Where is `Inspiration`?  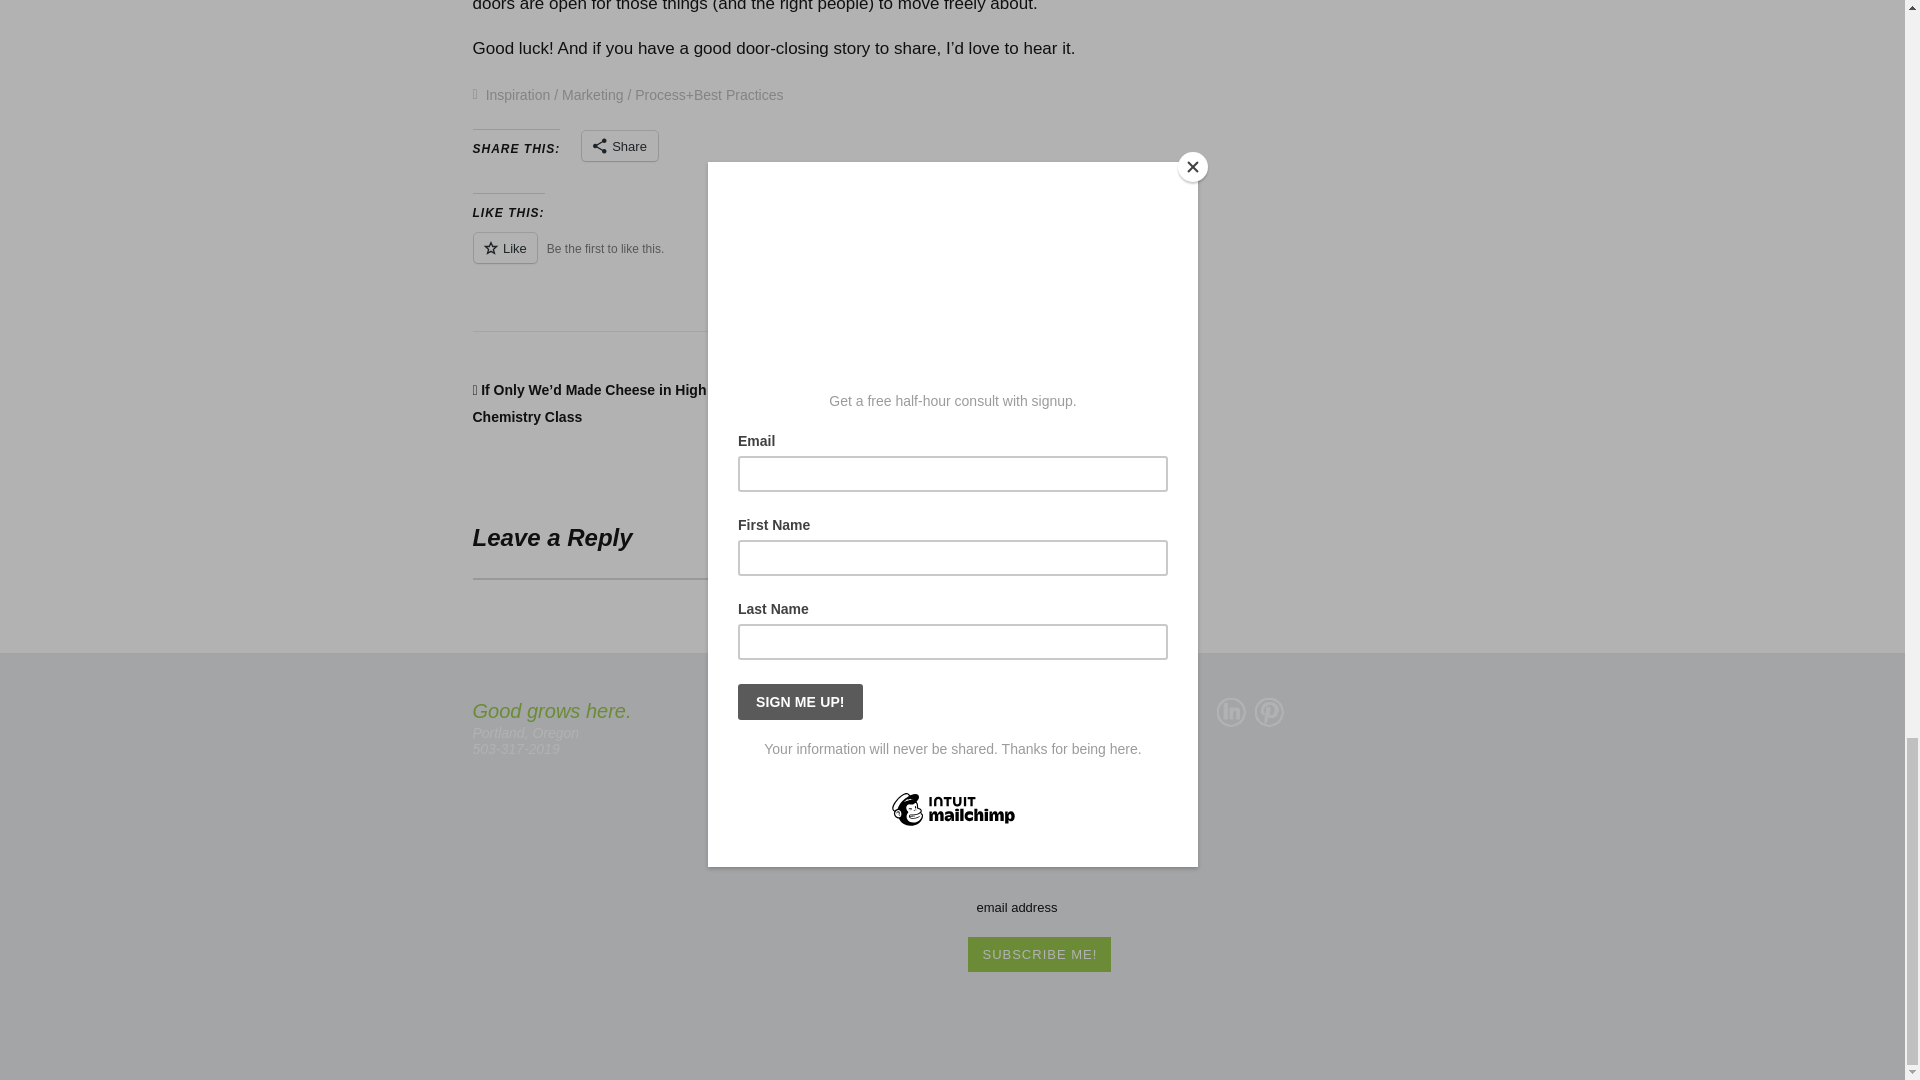 Inspiration is located at coordinates (518, 94).